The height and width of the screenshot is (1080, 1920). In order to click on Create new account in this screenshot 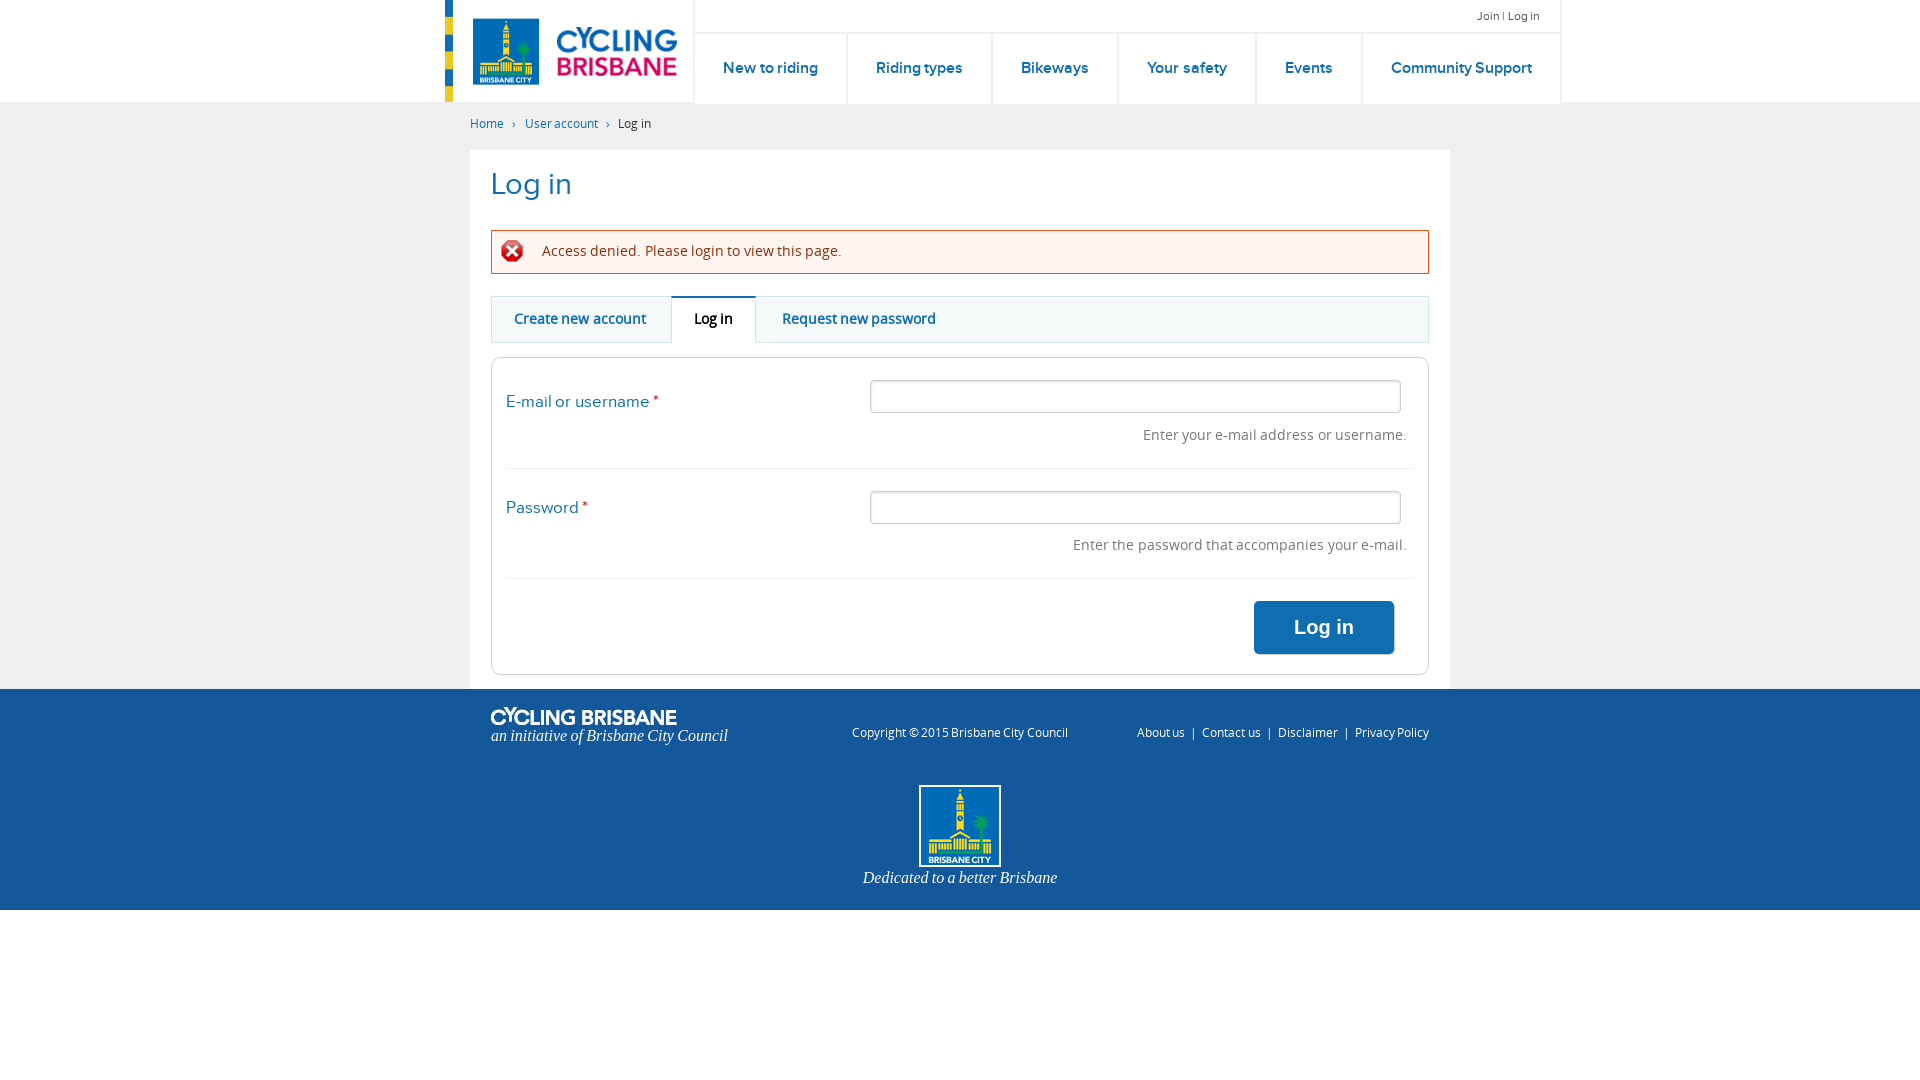, I will do `click(580, 320)`.